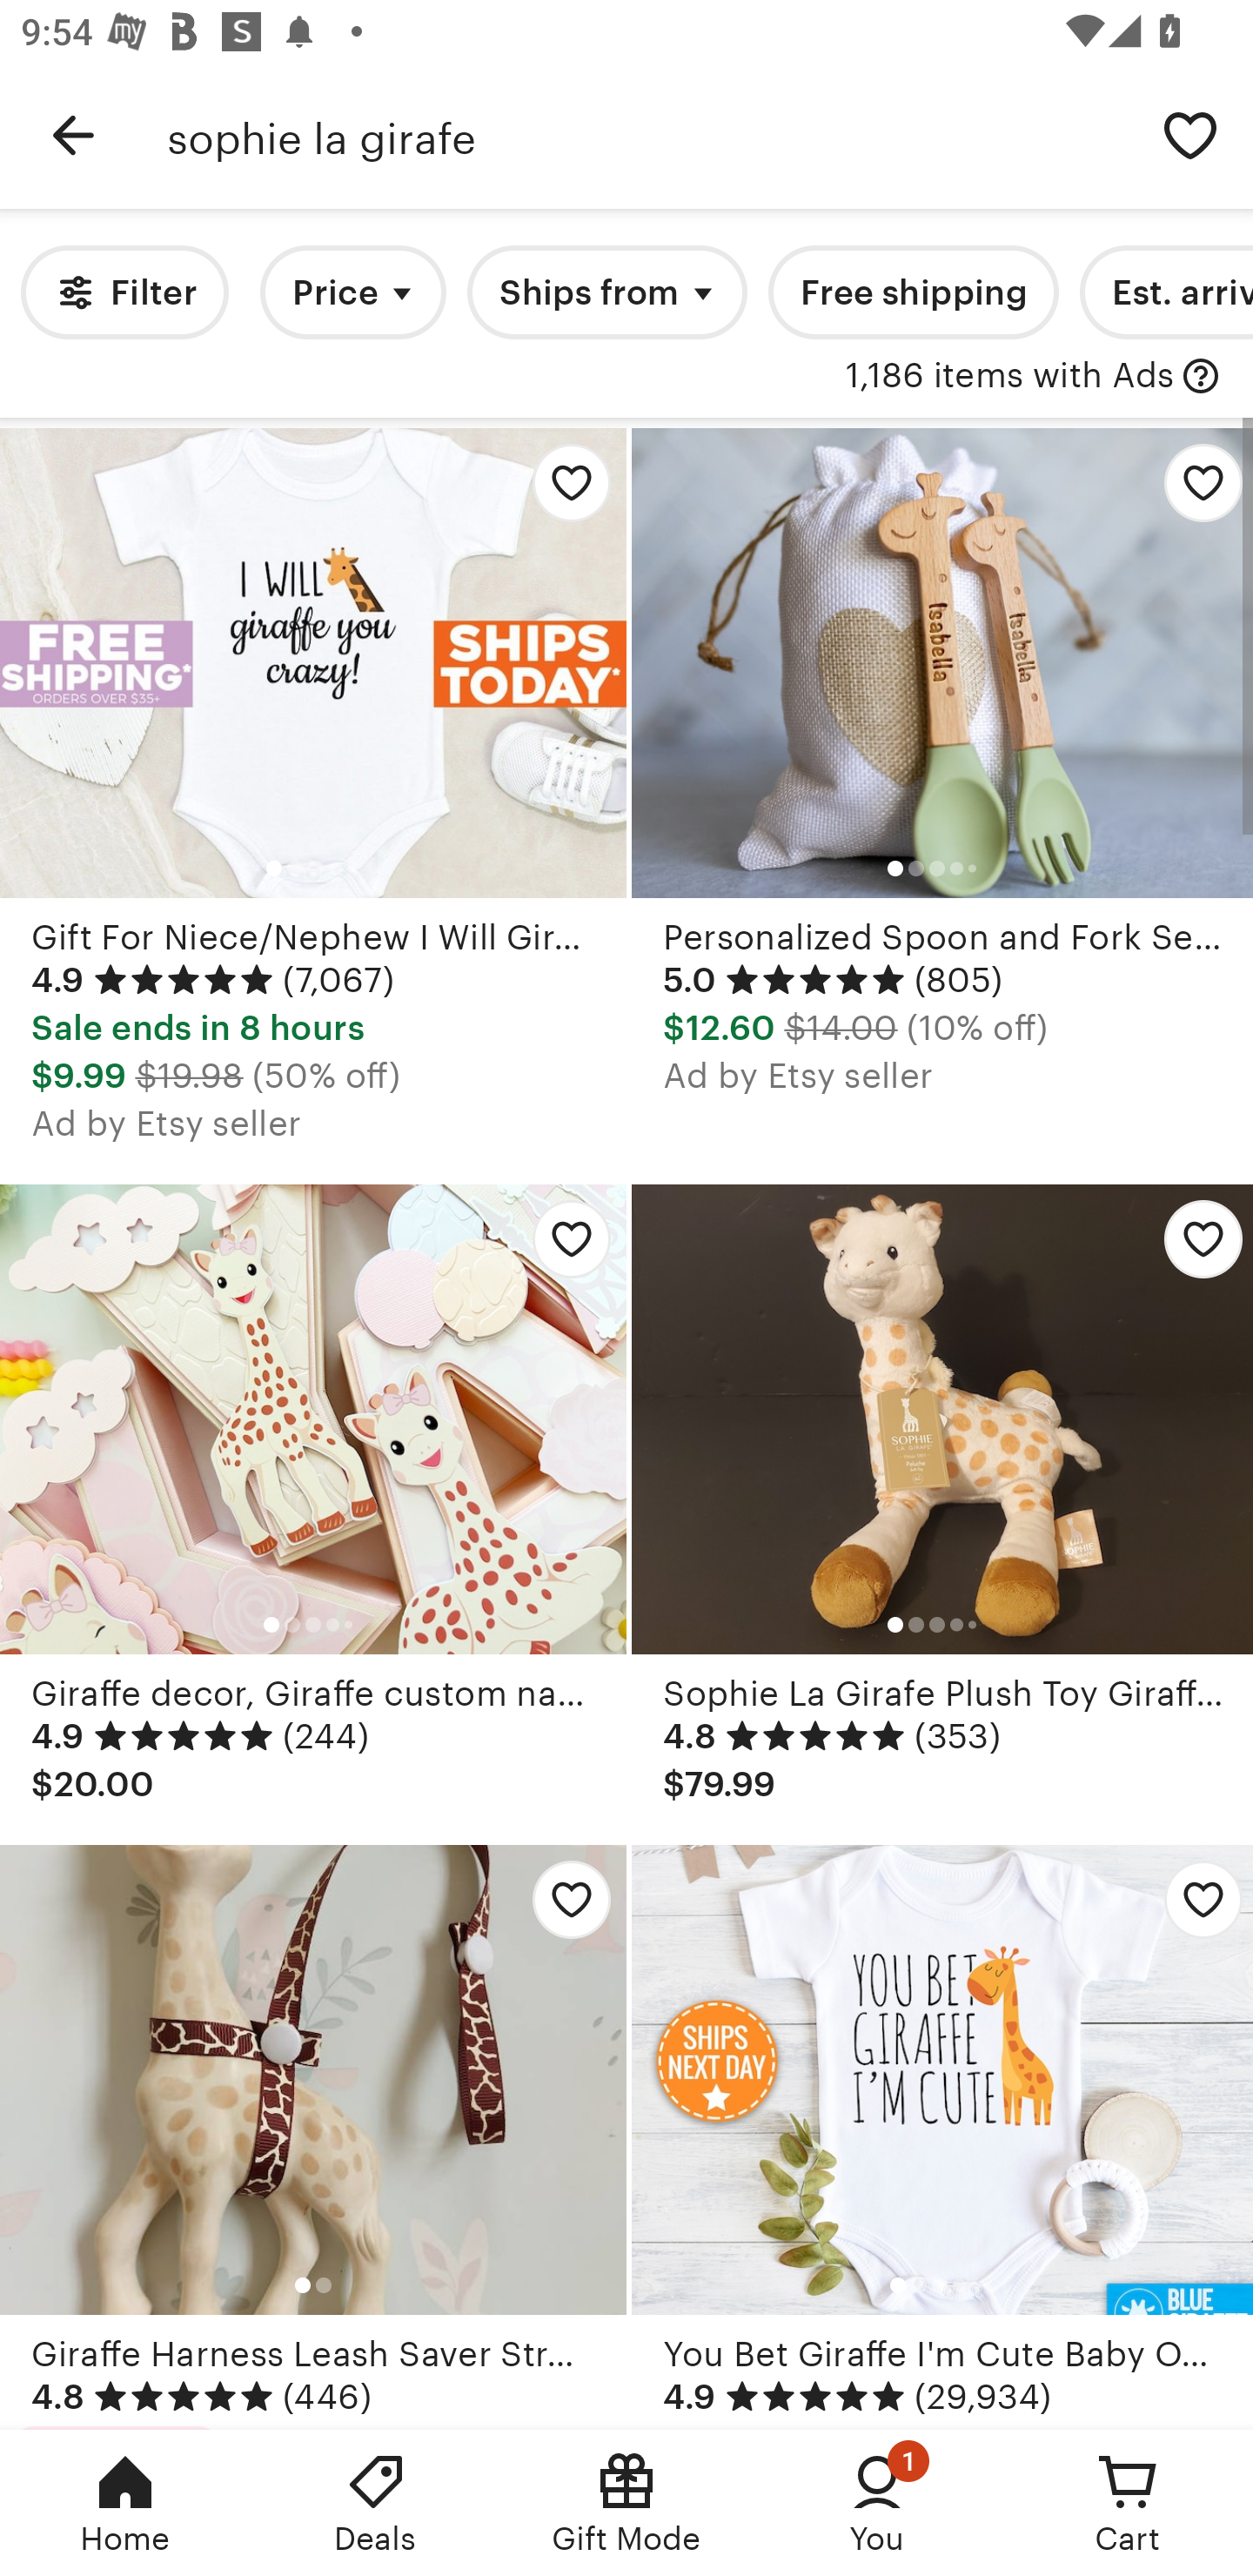 The image size is (1253, 2576). What do you see at coordinates (73, 135) in the screenshot?
I see `Navigate up` at bounding box center [73, 135].